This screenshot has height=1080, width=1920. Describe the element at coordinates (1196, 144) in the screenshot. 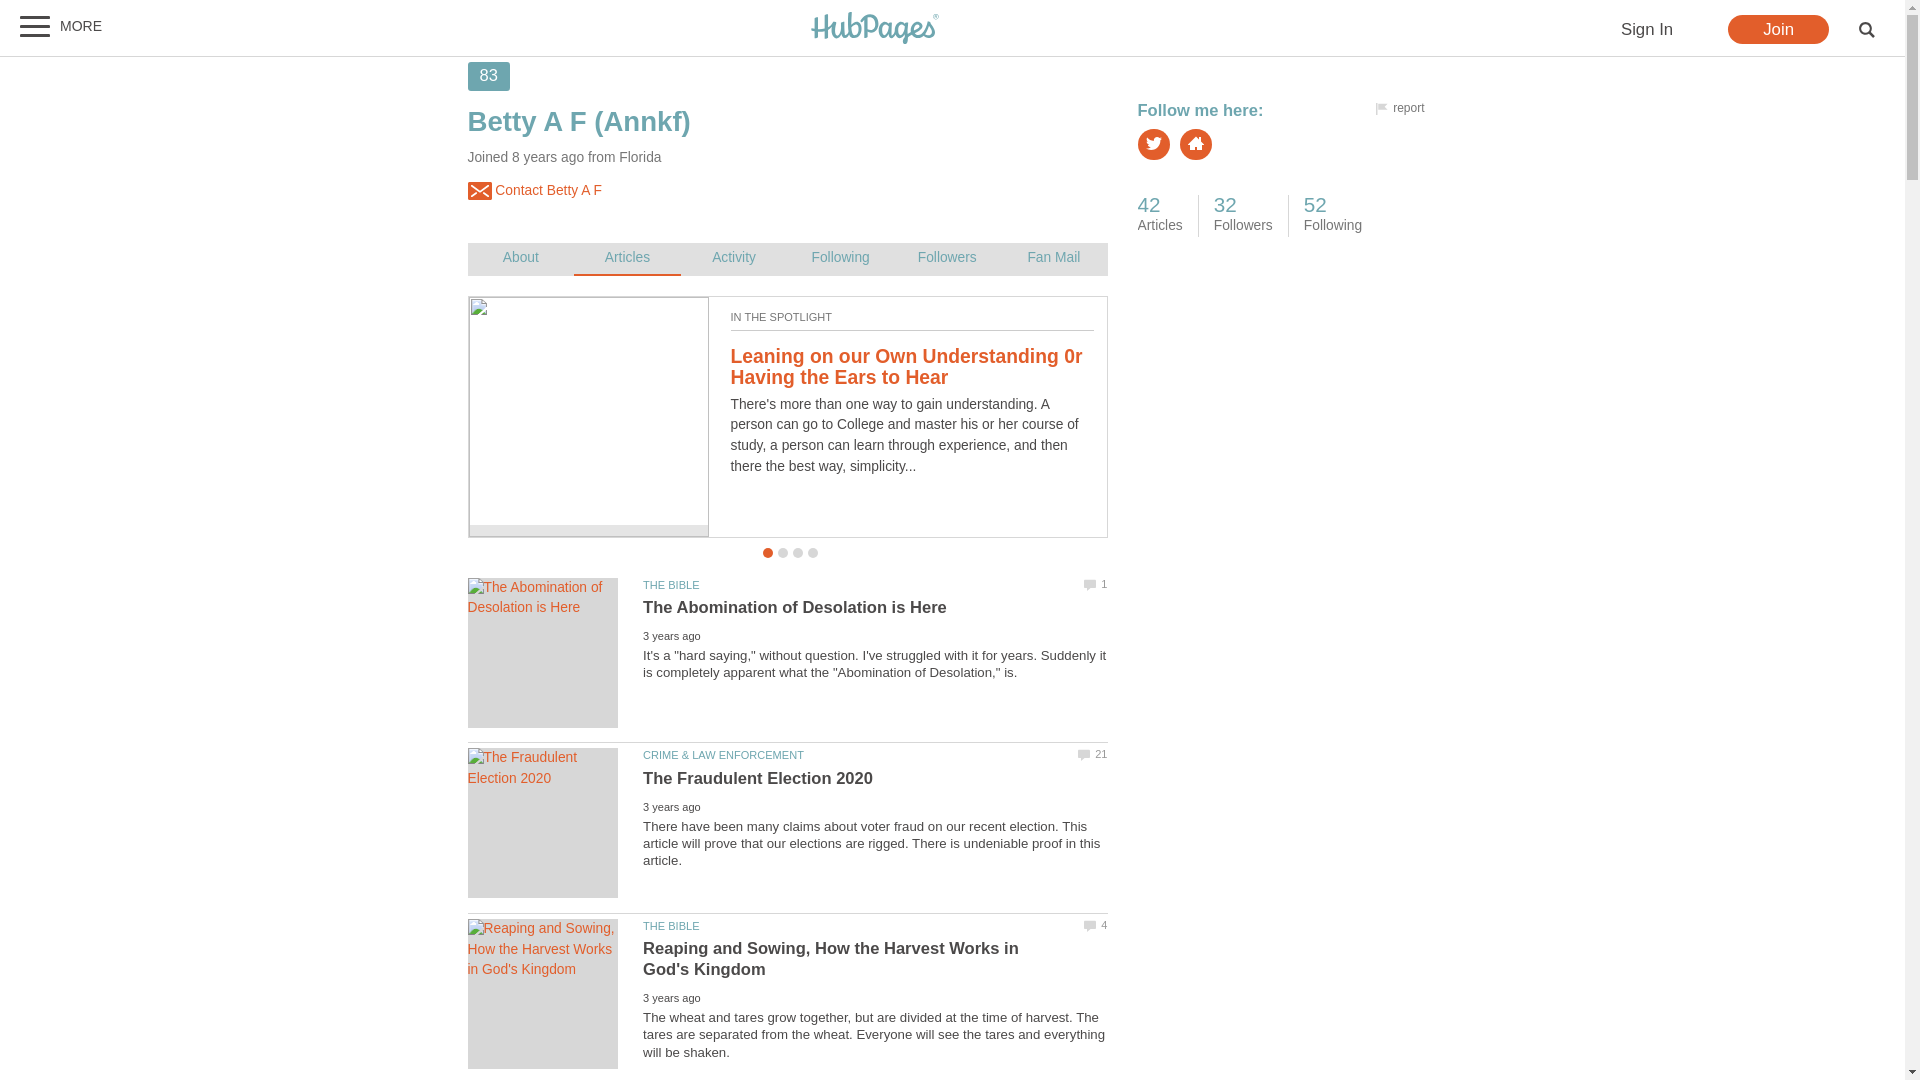

I see `Annkf's Website` at that location.